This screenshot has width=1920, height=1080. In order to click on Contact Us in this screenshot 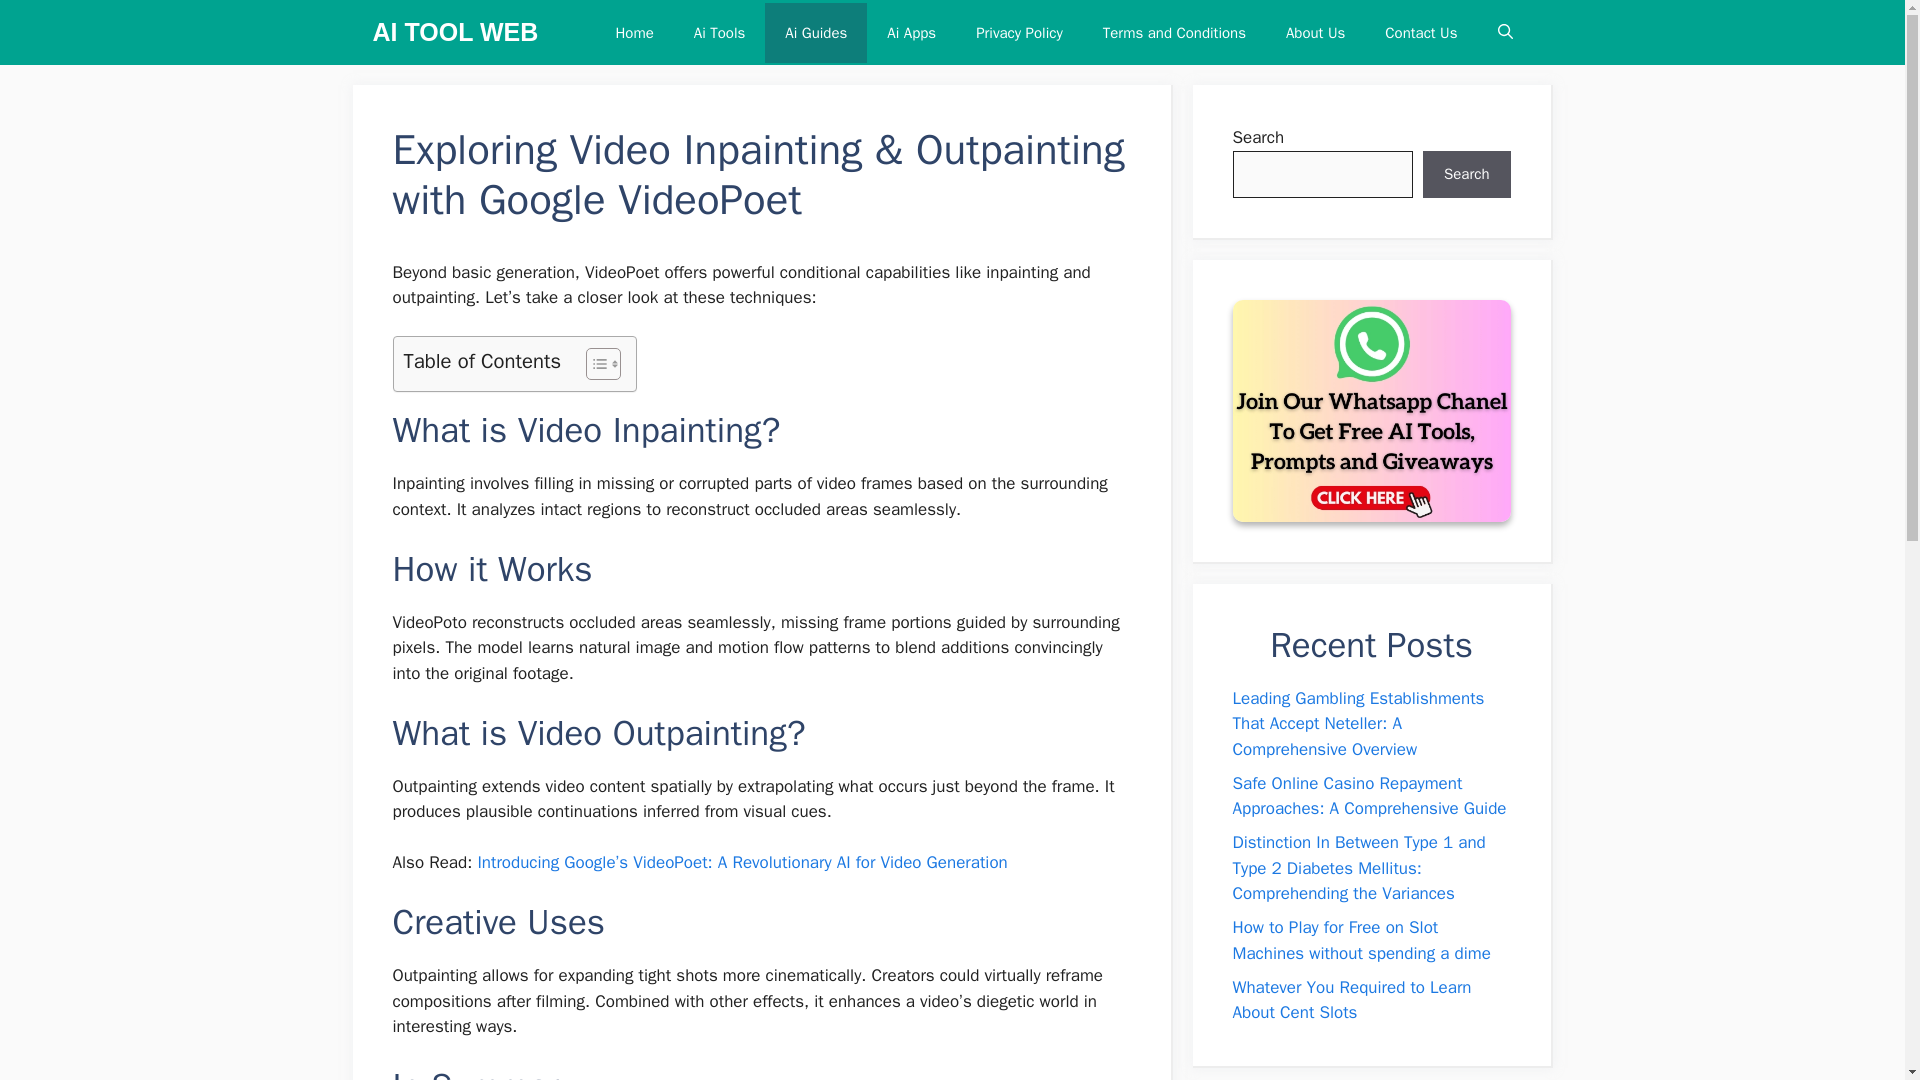, I will do `click(1420, 32)`.